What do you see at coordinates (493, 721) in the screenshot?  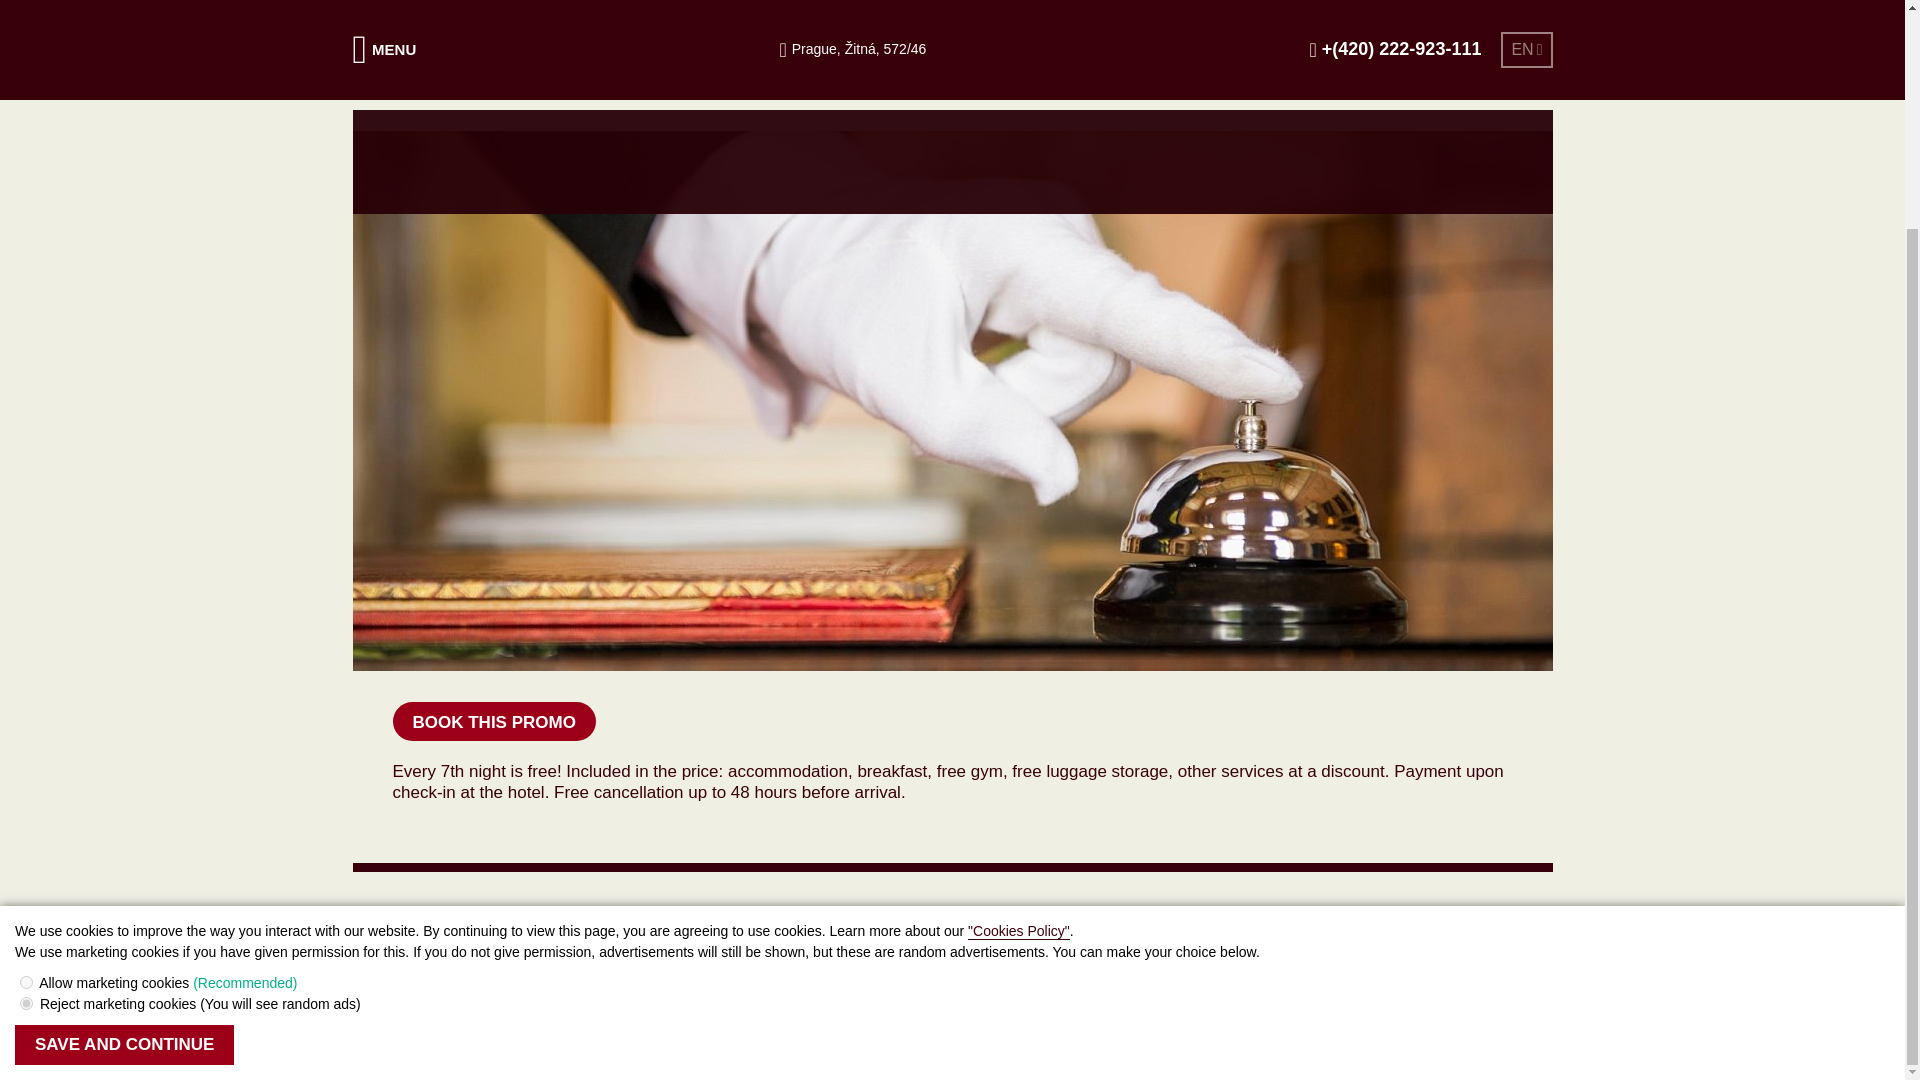 I see `BOOK THIS PROMO` at bounding box center [493, 721].